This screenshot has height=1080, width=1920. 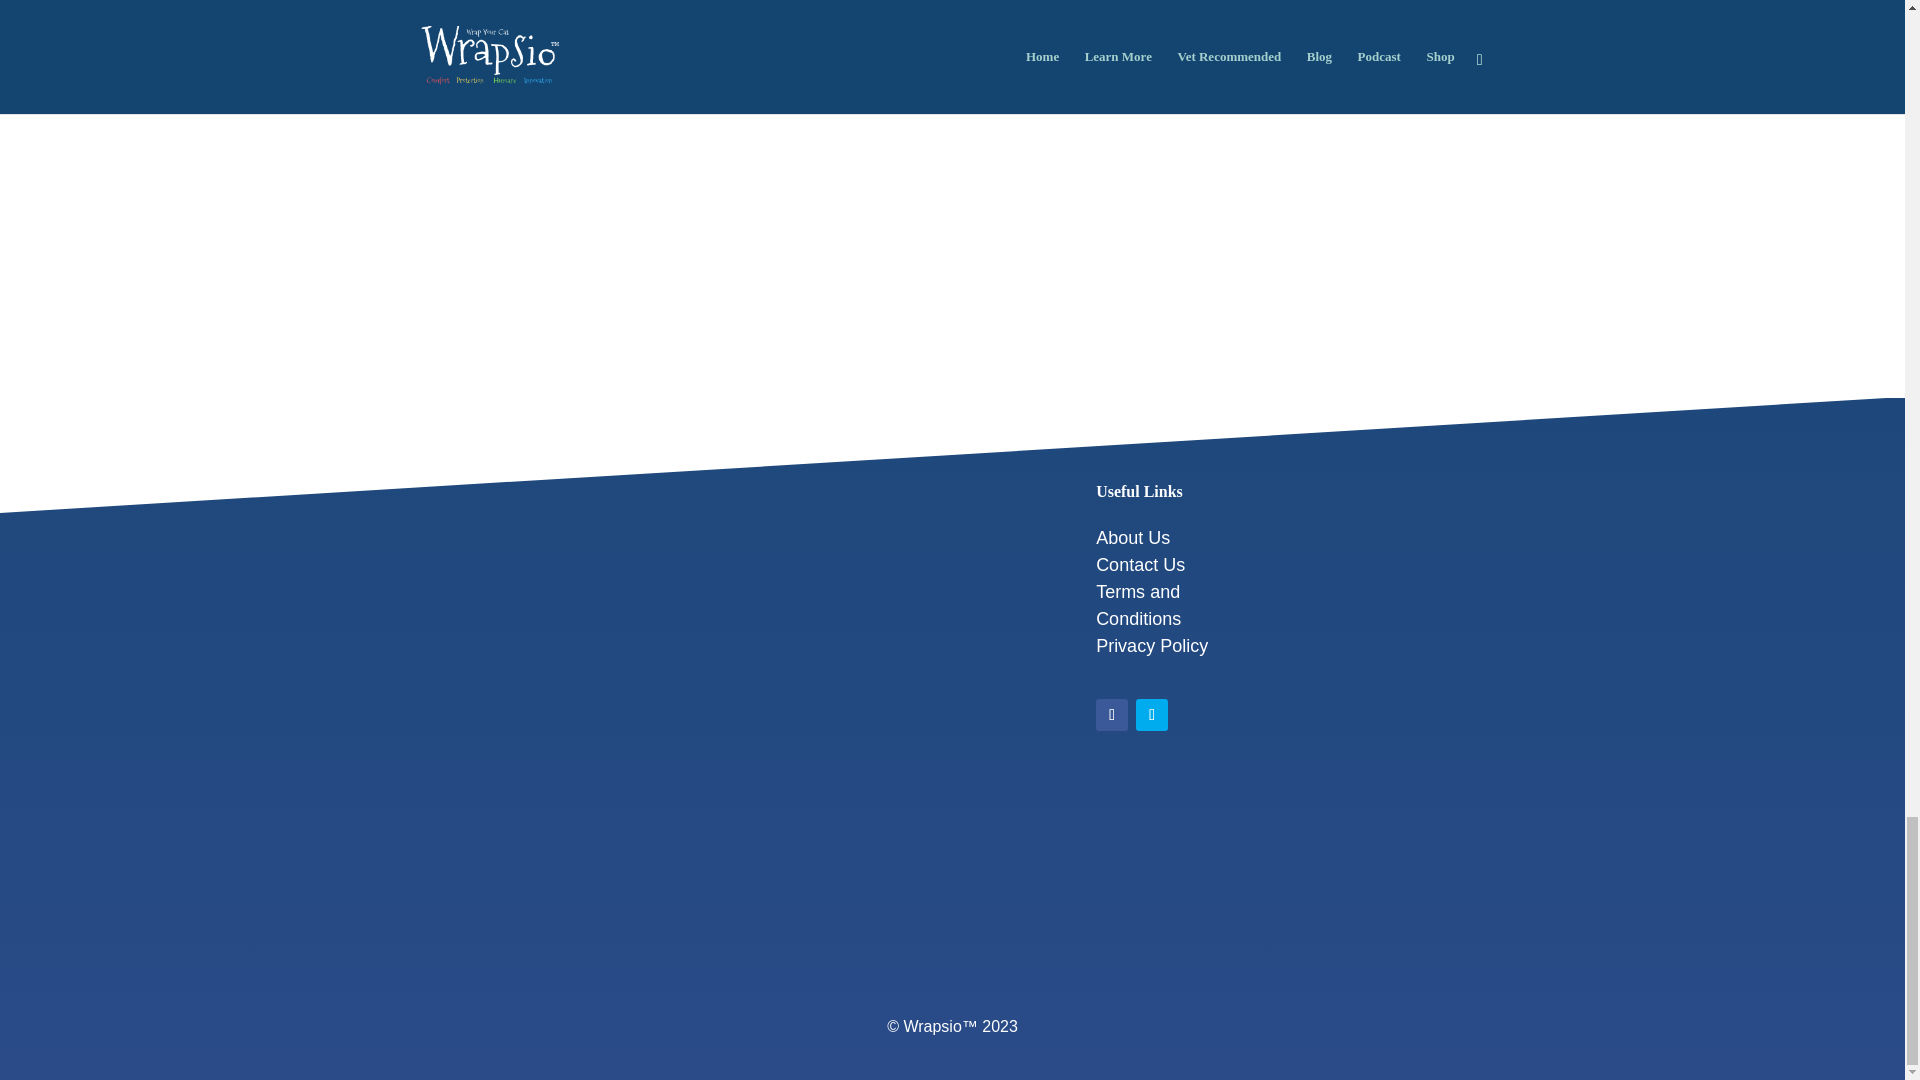 What do you see at coordinates (1152, 646) in the screenshot?
I see `Privacy Policy` at bounding box center [1152, 646].